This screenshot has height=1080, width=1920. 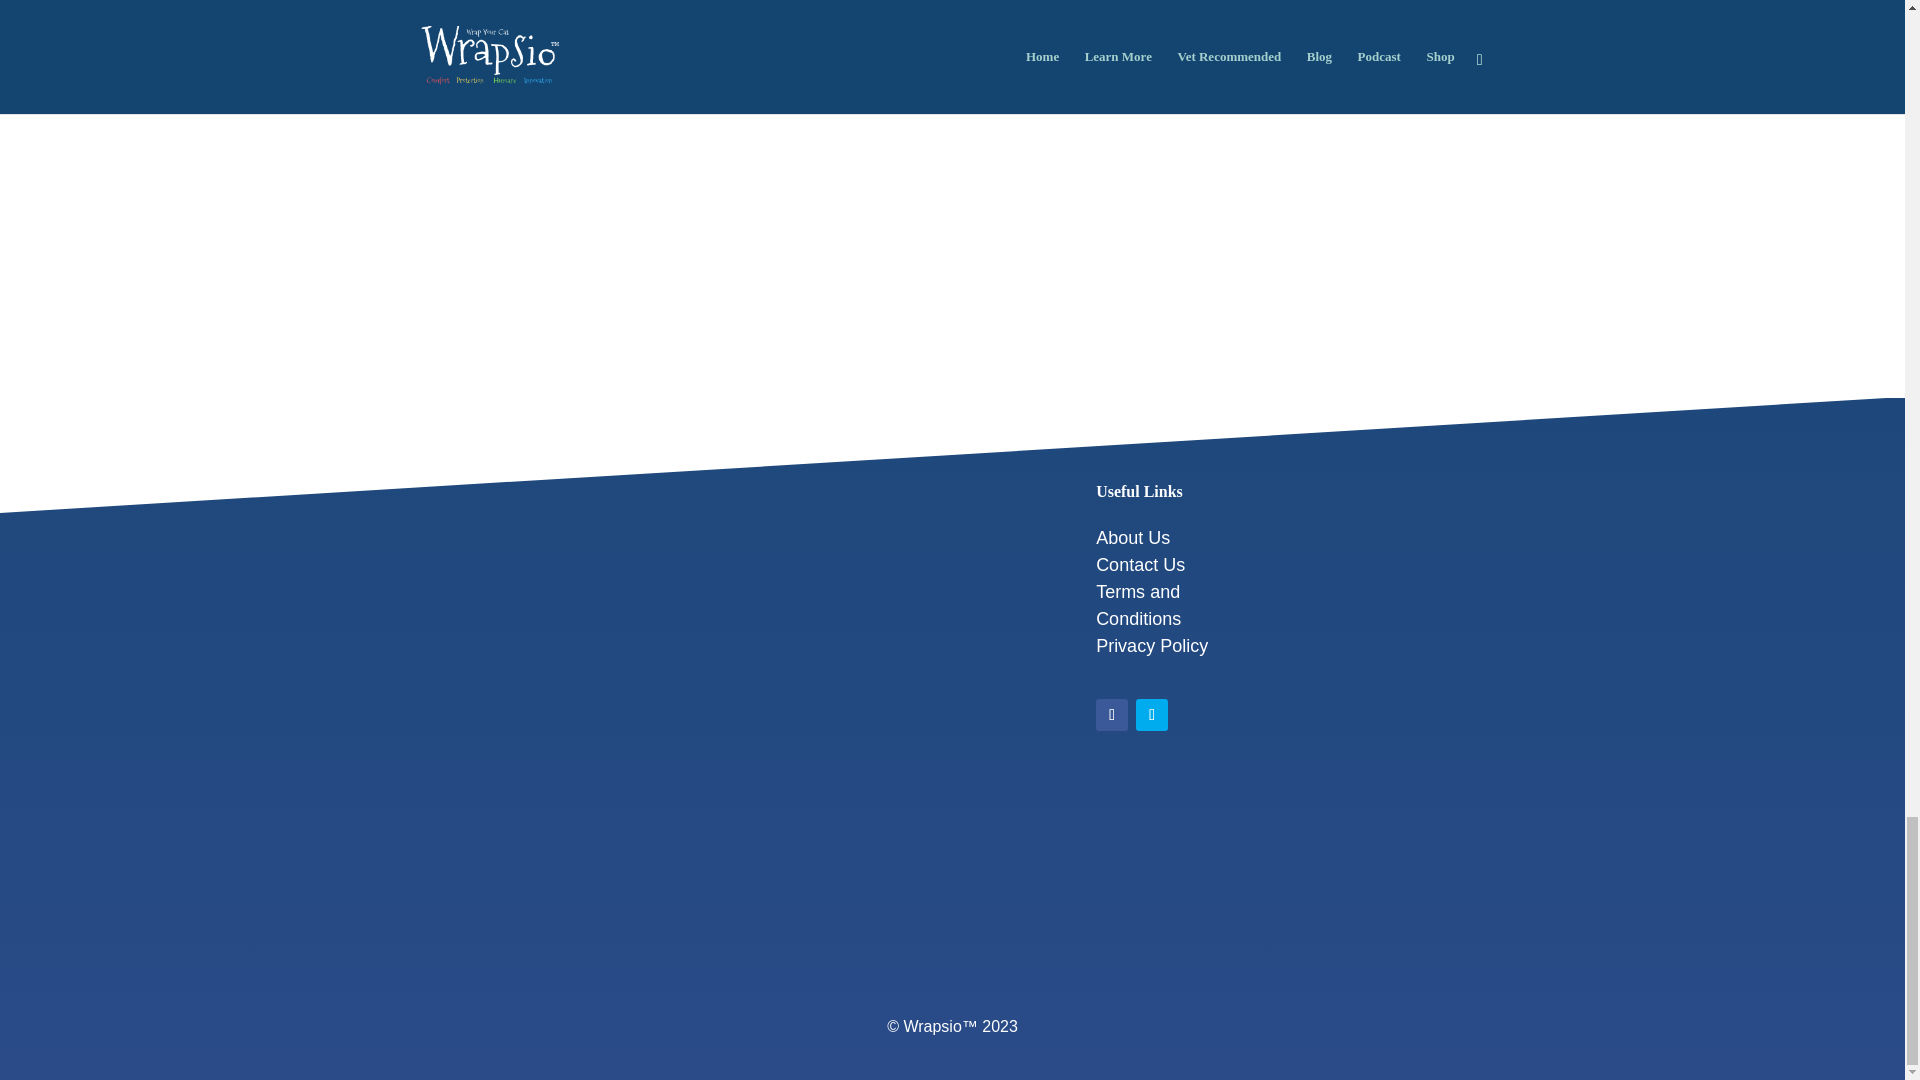 What do you see at coordinates (1152, 646) in the screenshot?
I see `Privacy Policy` at bounding box center [1152, 646].